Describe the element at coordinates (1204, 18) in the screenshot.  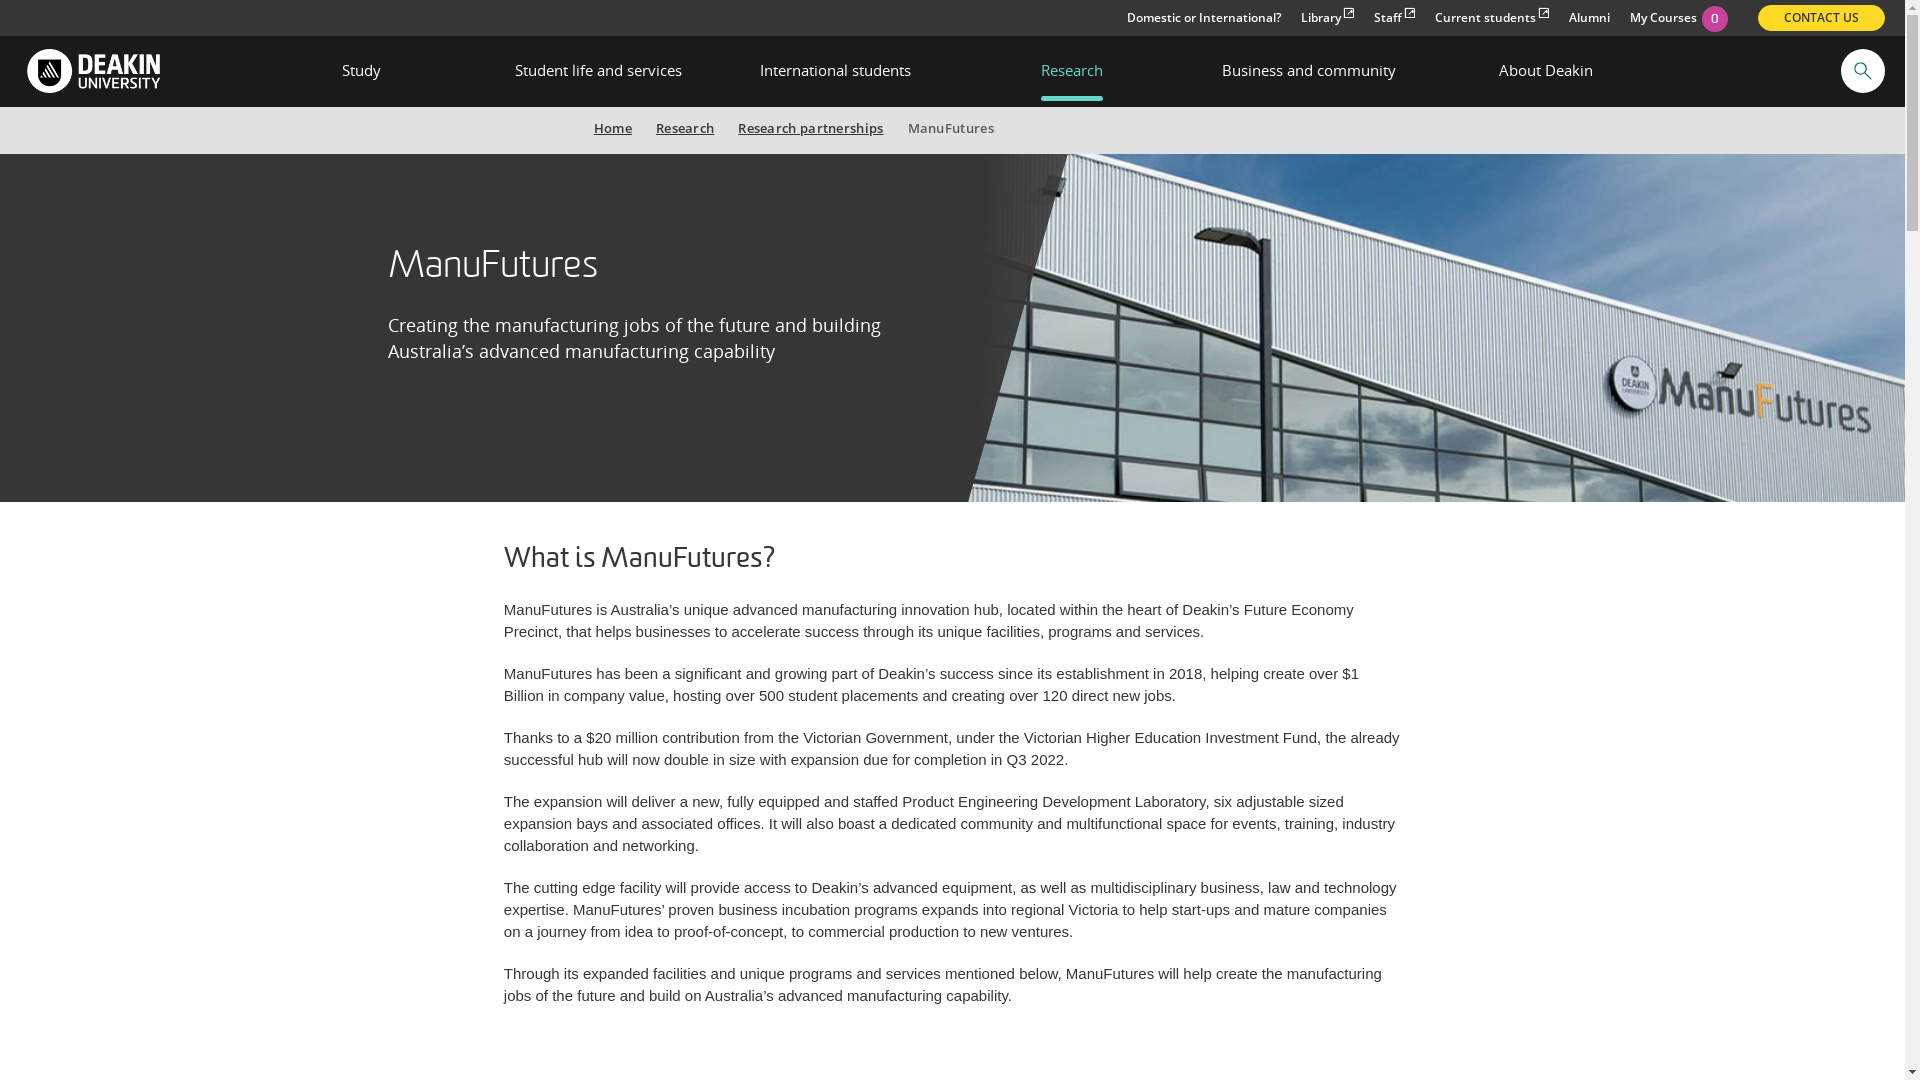
I see `Domestic or International?` at that location.